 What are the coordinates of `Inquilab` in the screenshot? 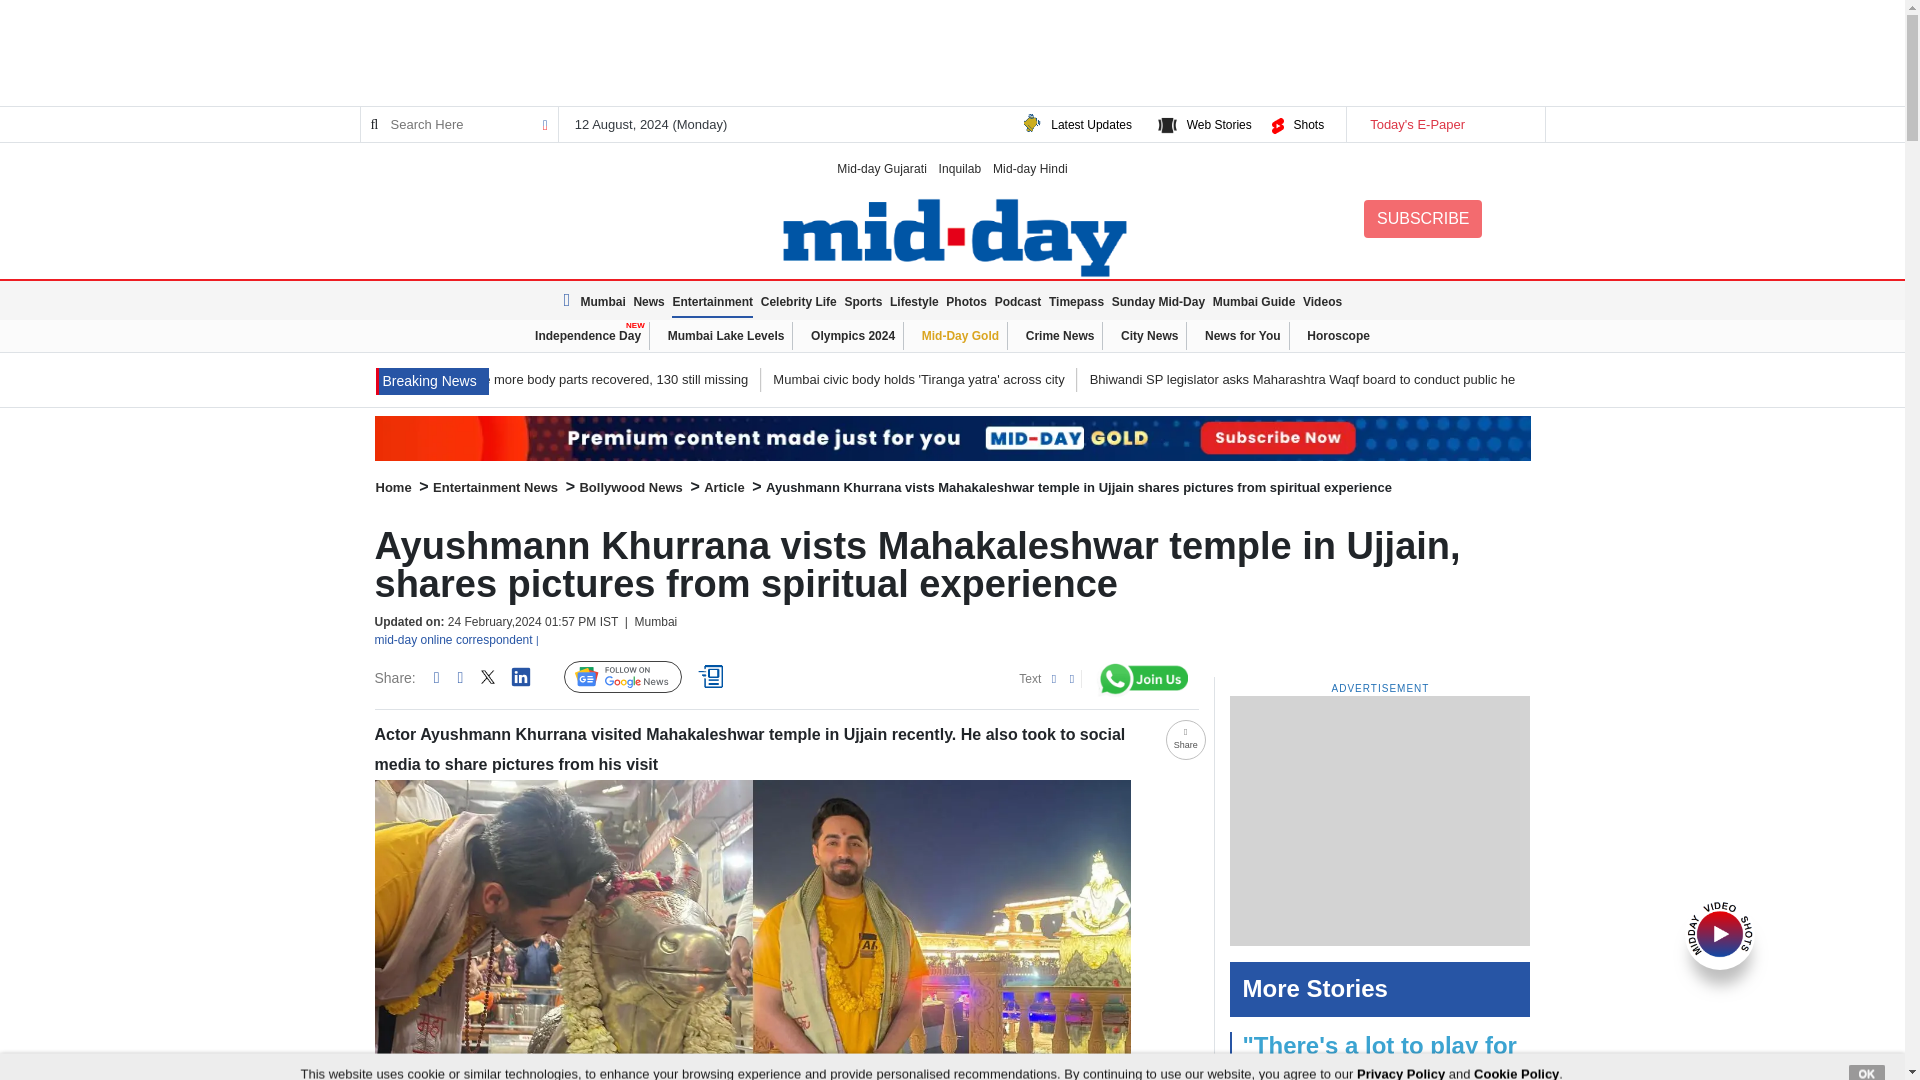 It's located at (960, 168).